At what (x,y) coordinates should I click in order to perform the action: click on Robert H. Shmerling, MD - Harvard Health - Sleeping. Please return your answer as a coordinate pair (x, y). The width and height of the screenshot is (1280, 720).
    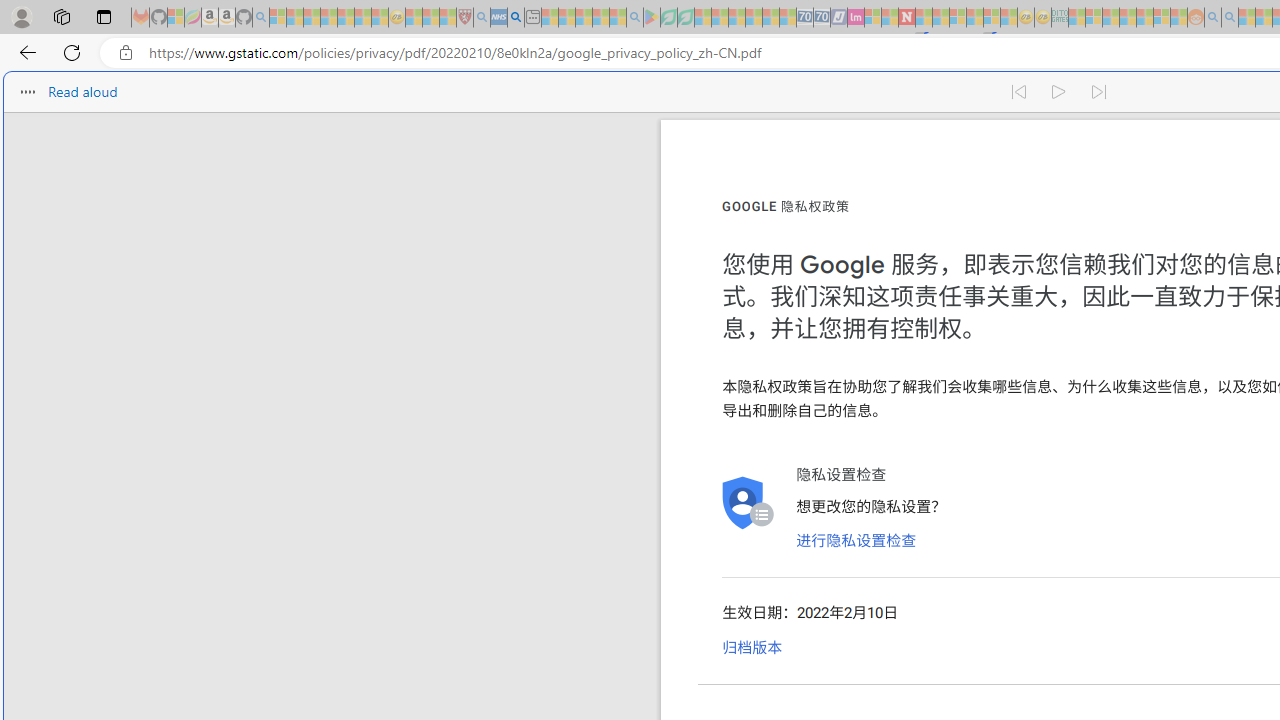
    Looking at the image, I should click on (465, 18).